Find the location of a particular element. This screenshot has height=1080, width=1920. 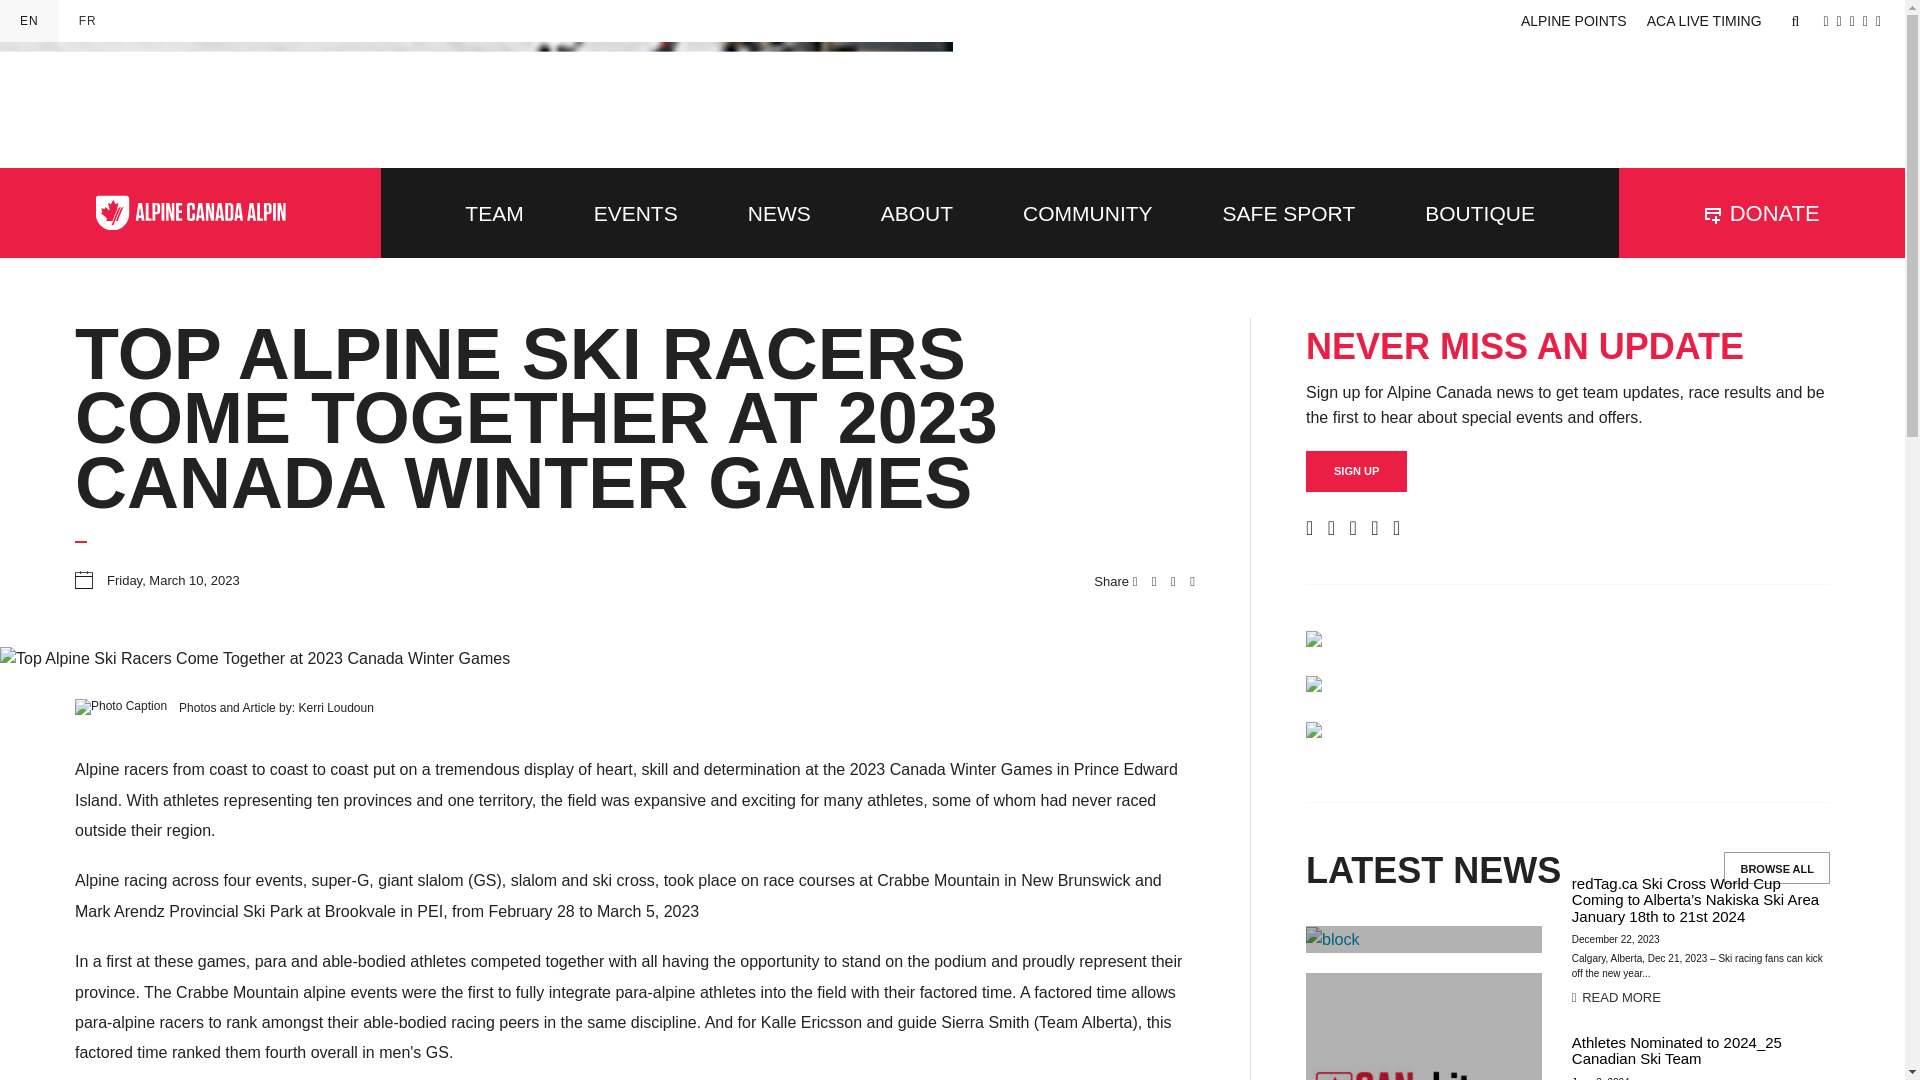

EN is located at coordinates (30, 21).